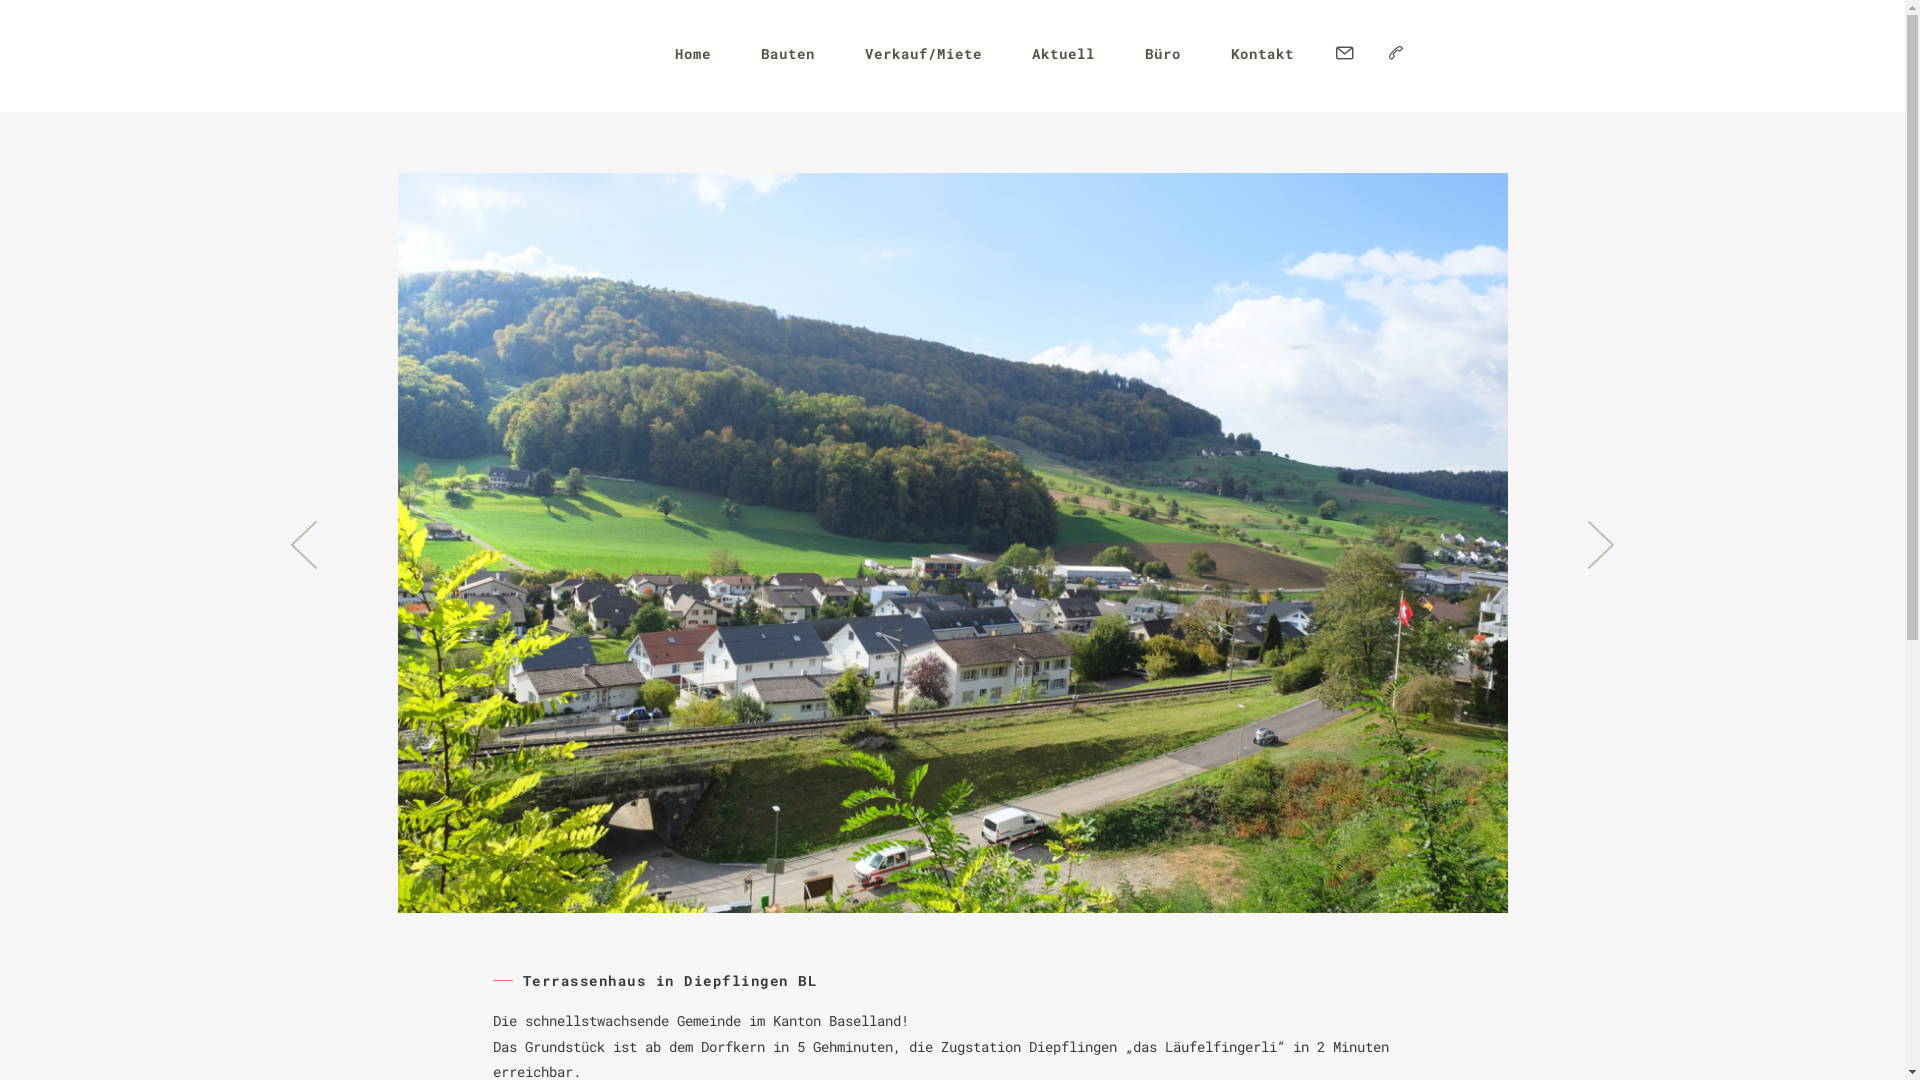  What do you see at coordinates (692, 54) in the screenshot?
I see `Home` at bounding box center [692, 54].